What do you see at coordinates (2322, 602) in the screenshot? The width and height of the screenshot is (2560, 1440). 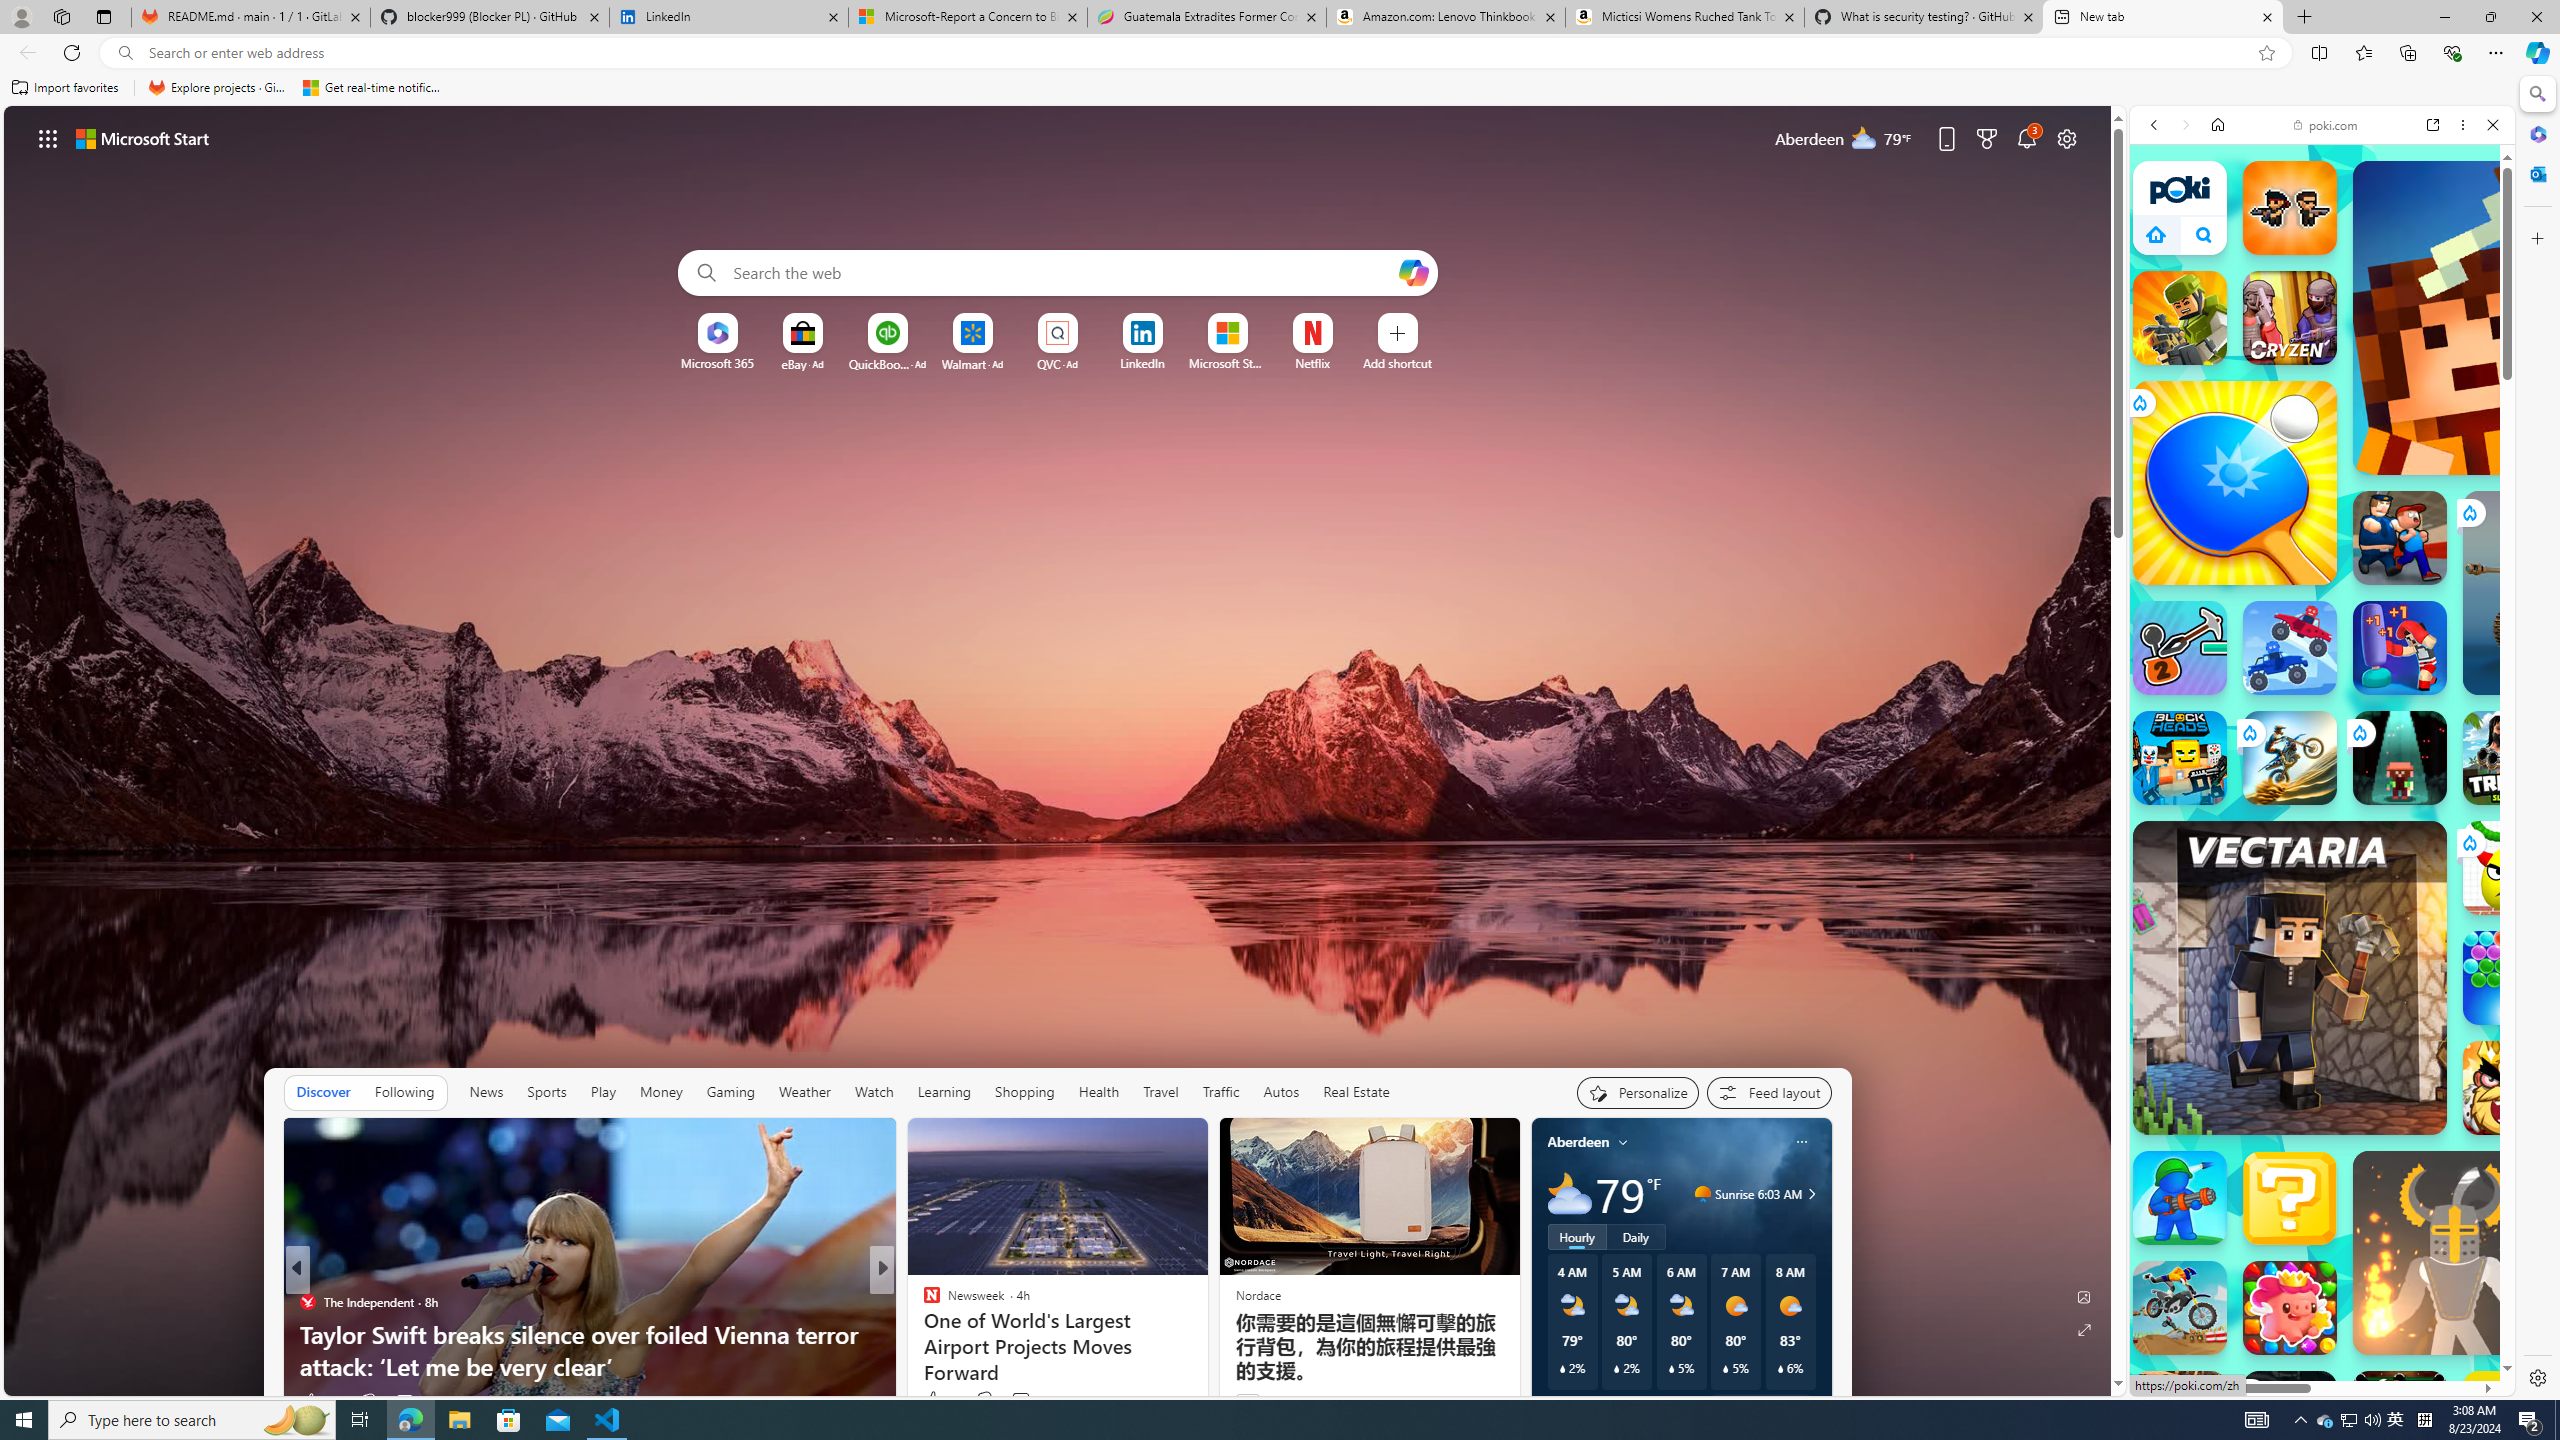 I see `Two Player Games` at bounding box center [2322, 602].